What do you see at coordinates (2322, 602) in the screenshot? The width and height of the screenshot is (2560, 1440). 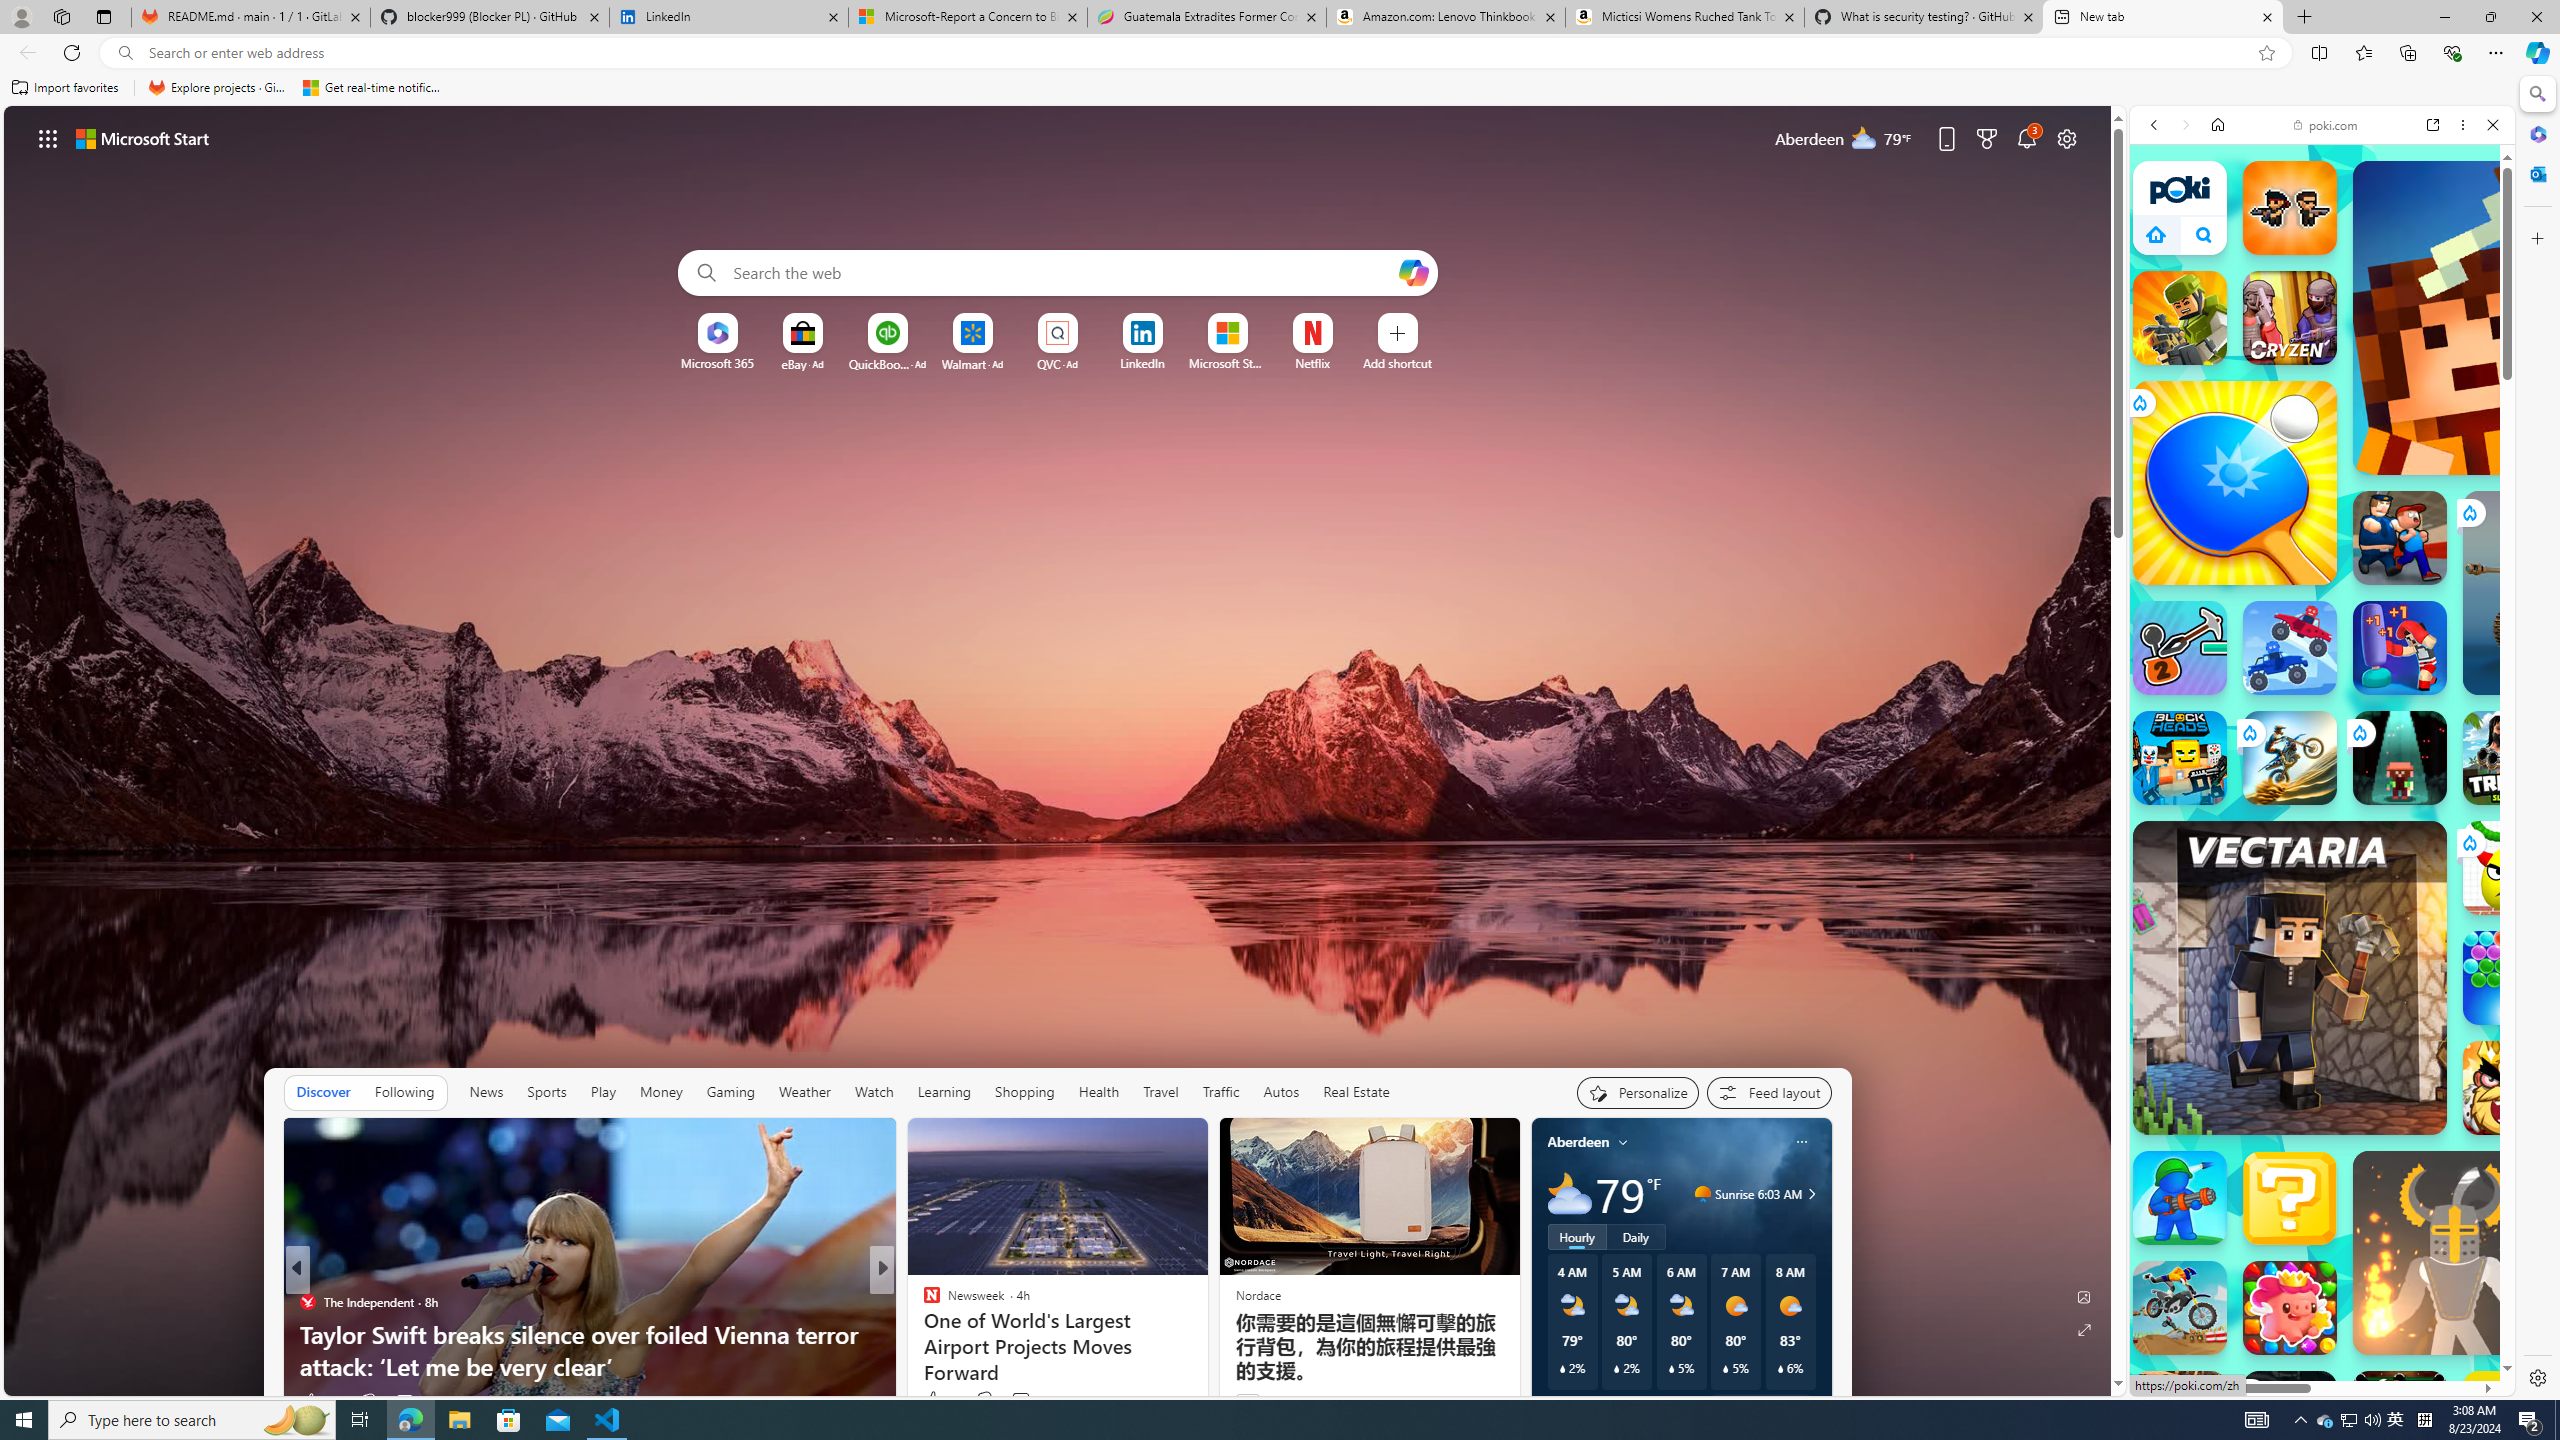 I see `Two Player Games` at bounding box center [2322, 602].